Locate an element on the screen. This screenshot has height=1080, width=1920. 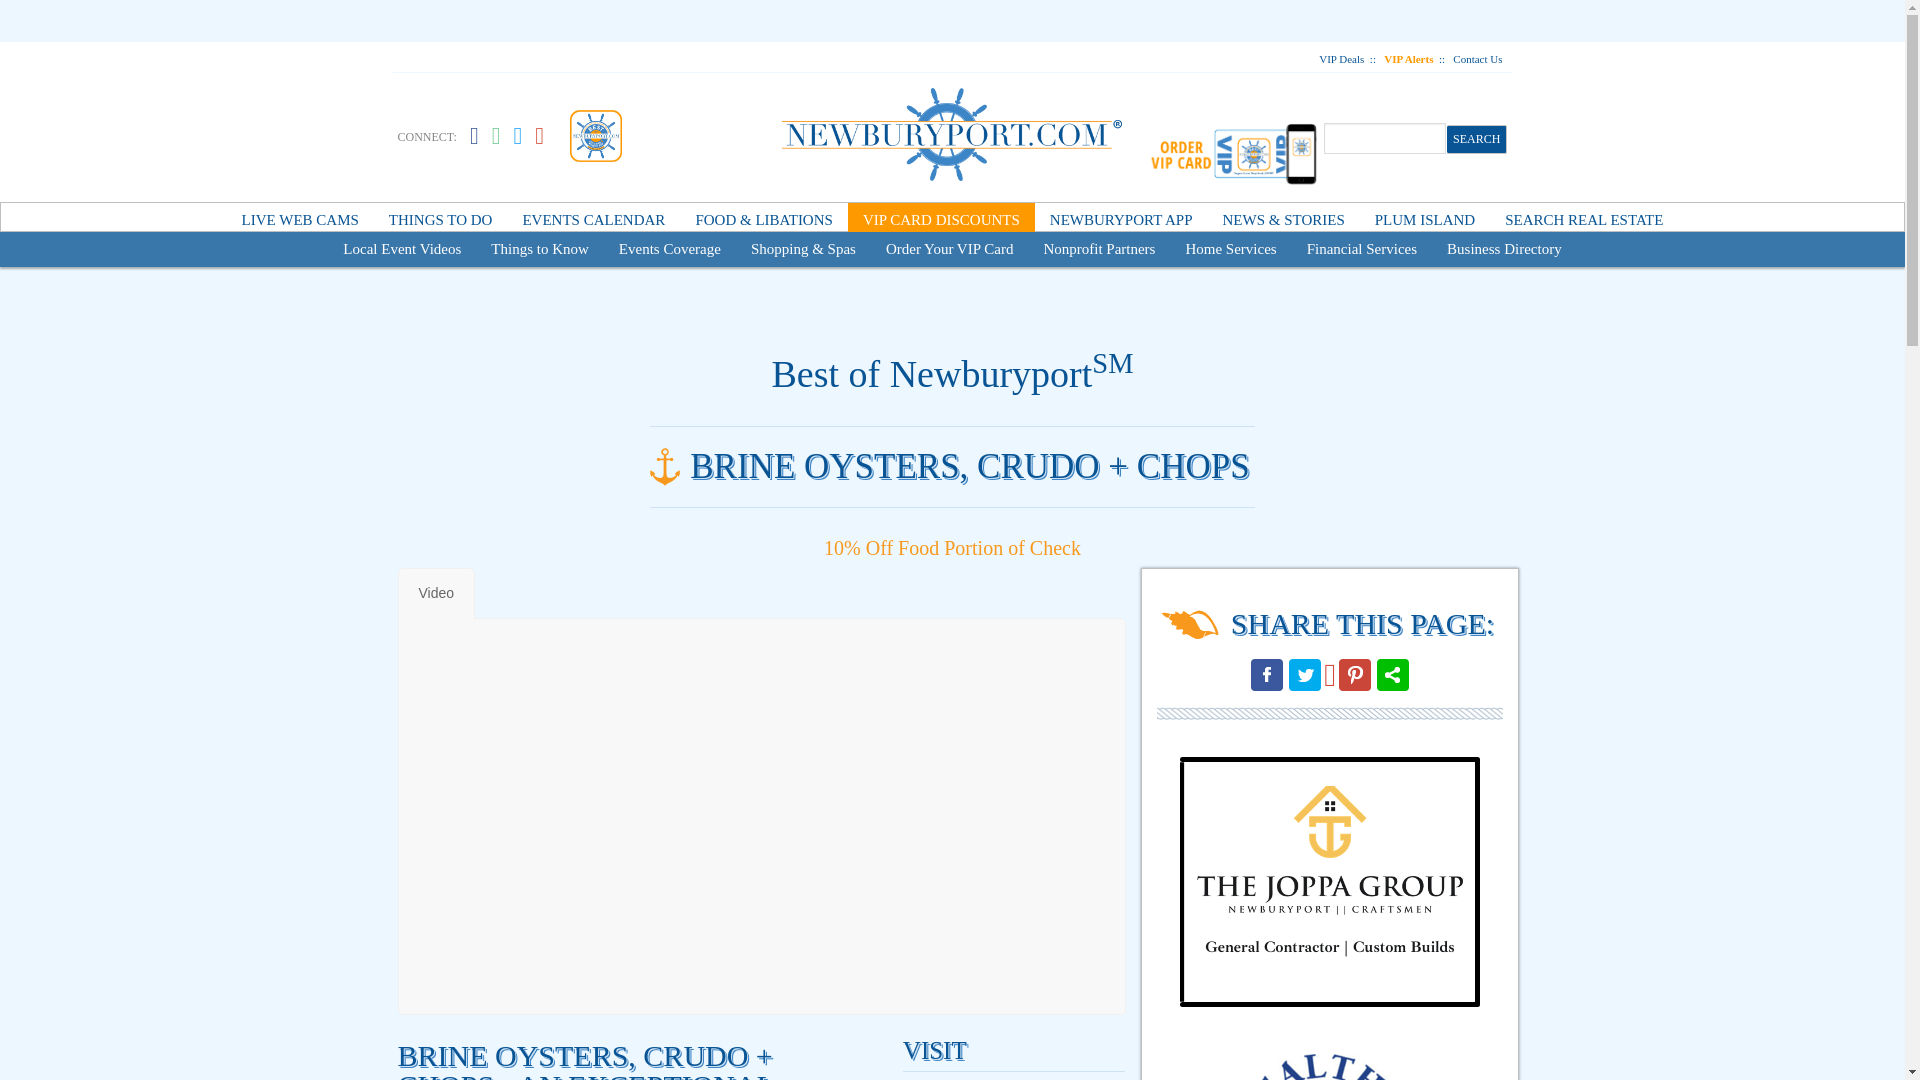
Contact Us is located at coordinates (1477, 58).